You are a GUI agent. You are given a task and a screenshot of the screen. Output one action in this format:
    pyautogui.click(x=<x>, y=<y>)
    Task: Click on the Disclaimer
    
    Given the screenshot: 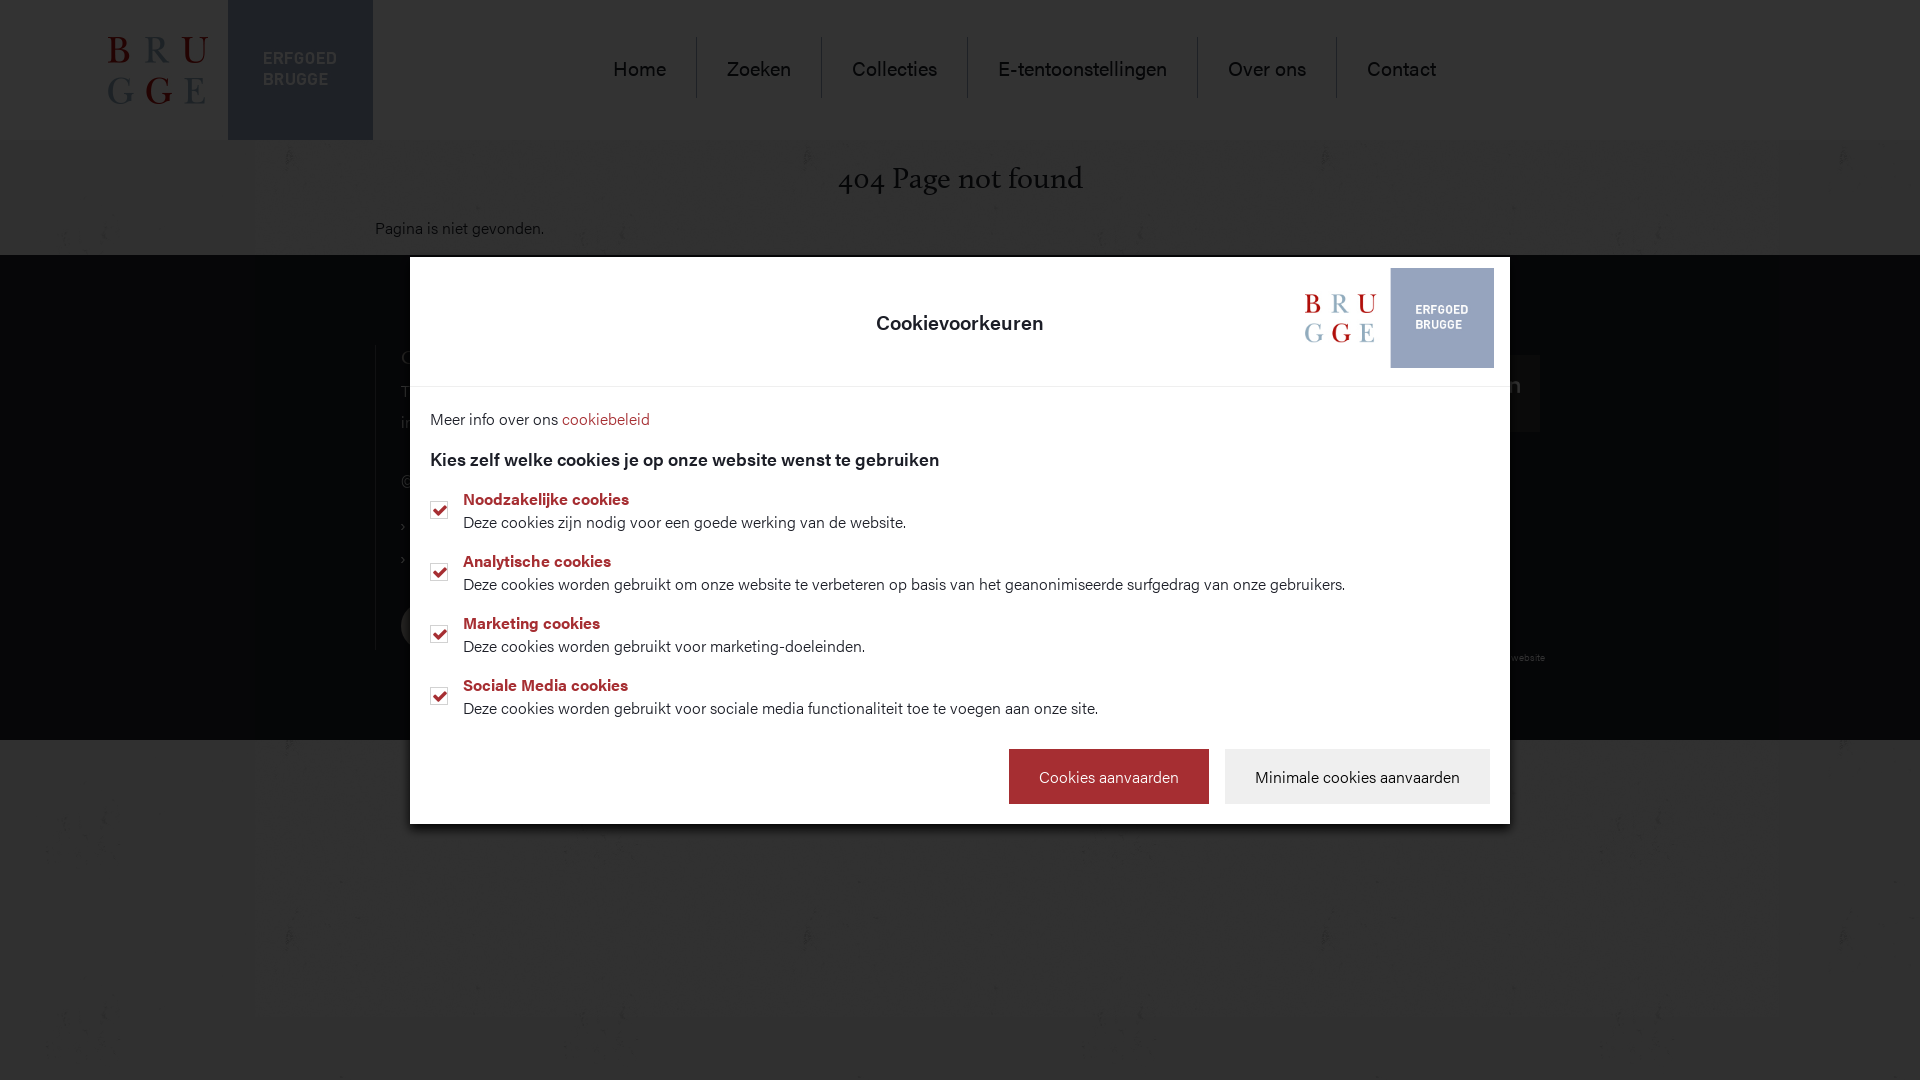 What is the action you would take?
    pyautogui.click(x=447, y=560)
    